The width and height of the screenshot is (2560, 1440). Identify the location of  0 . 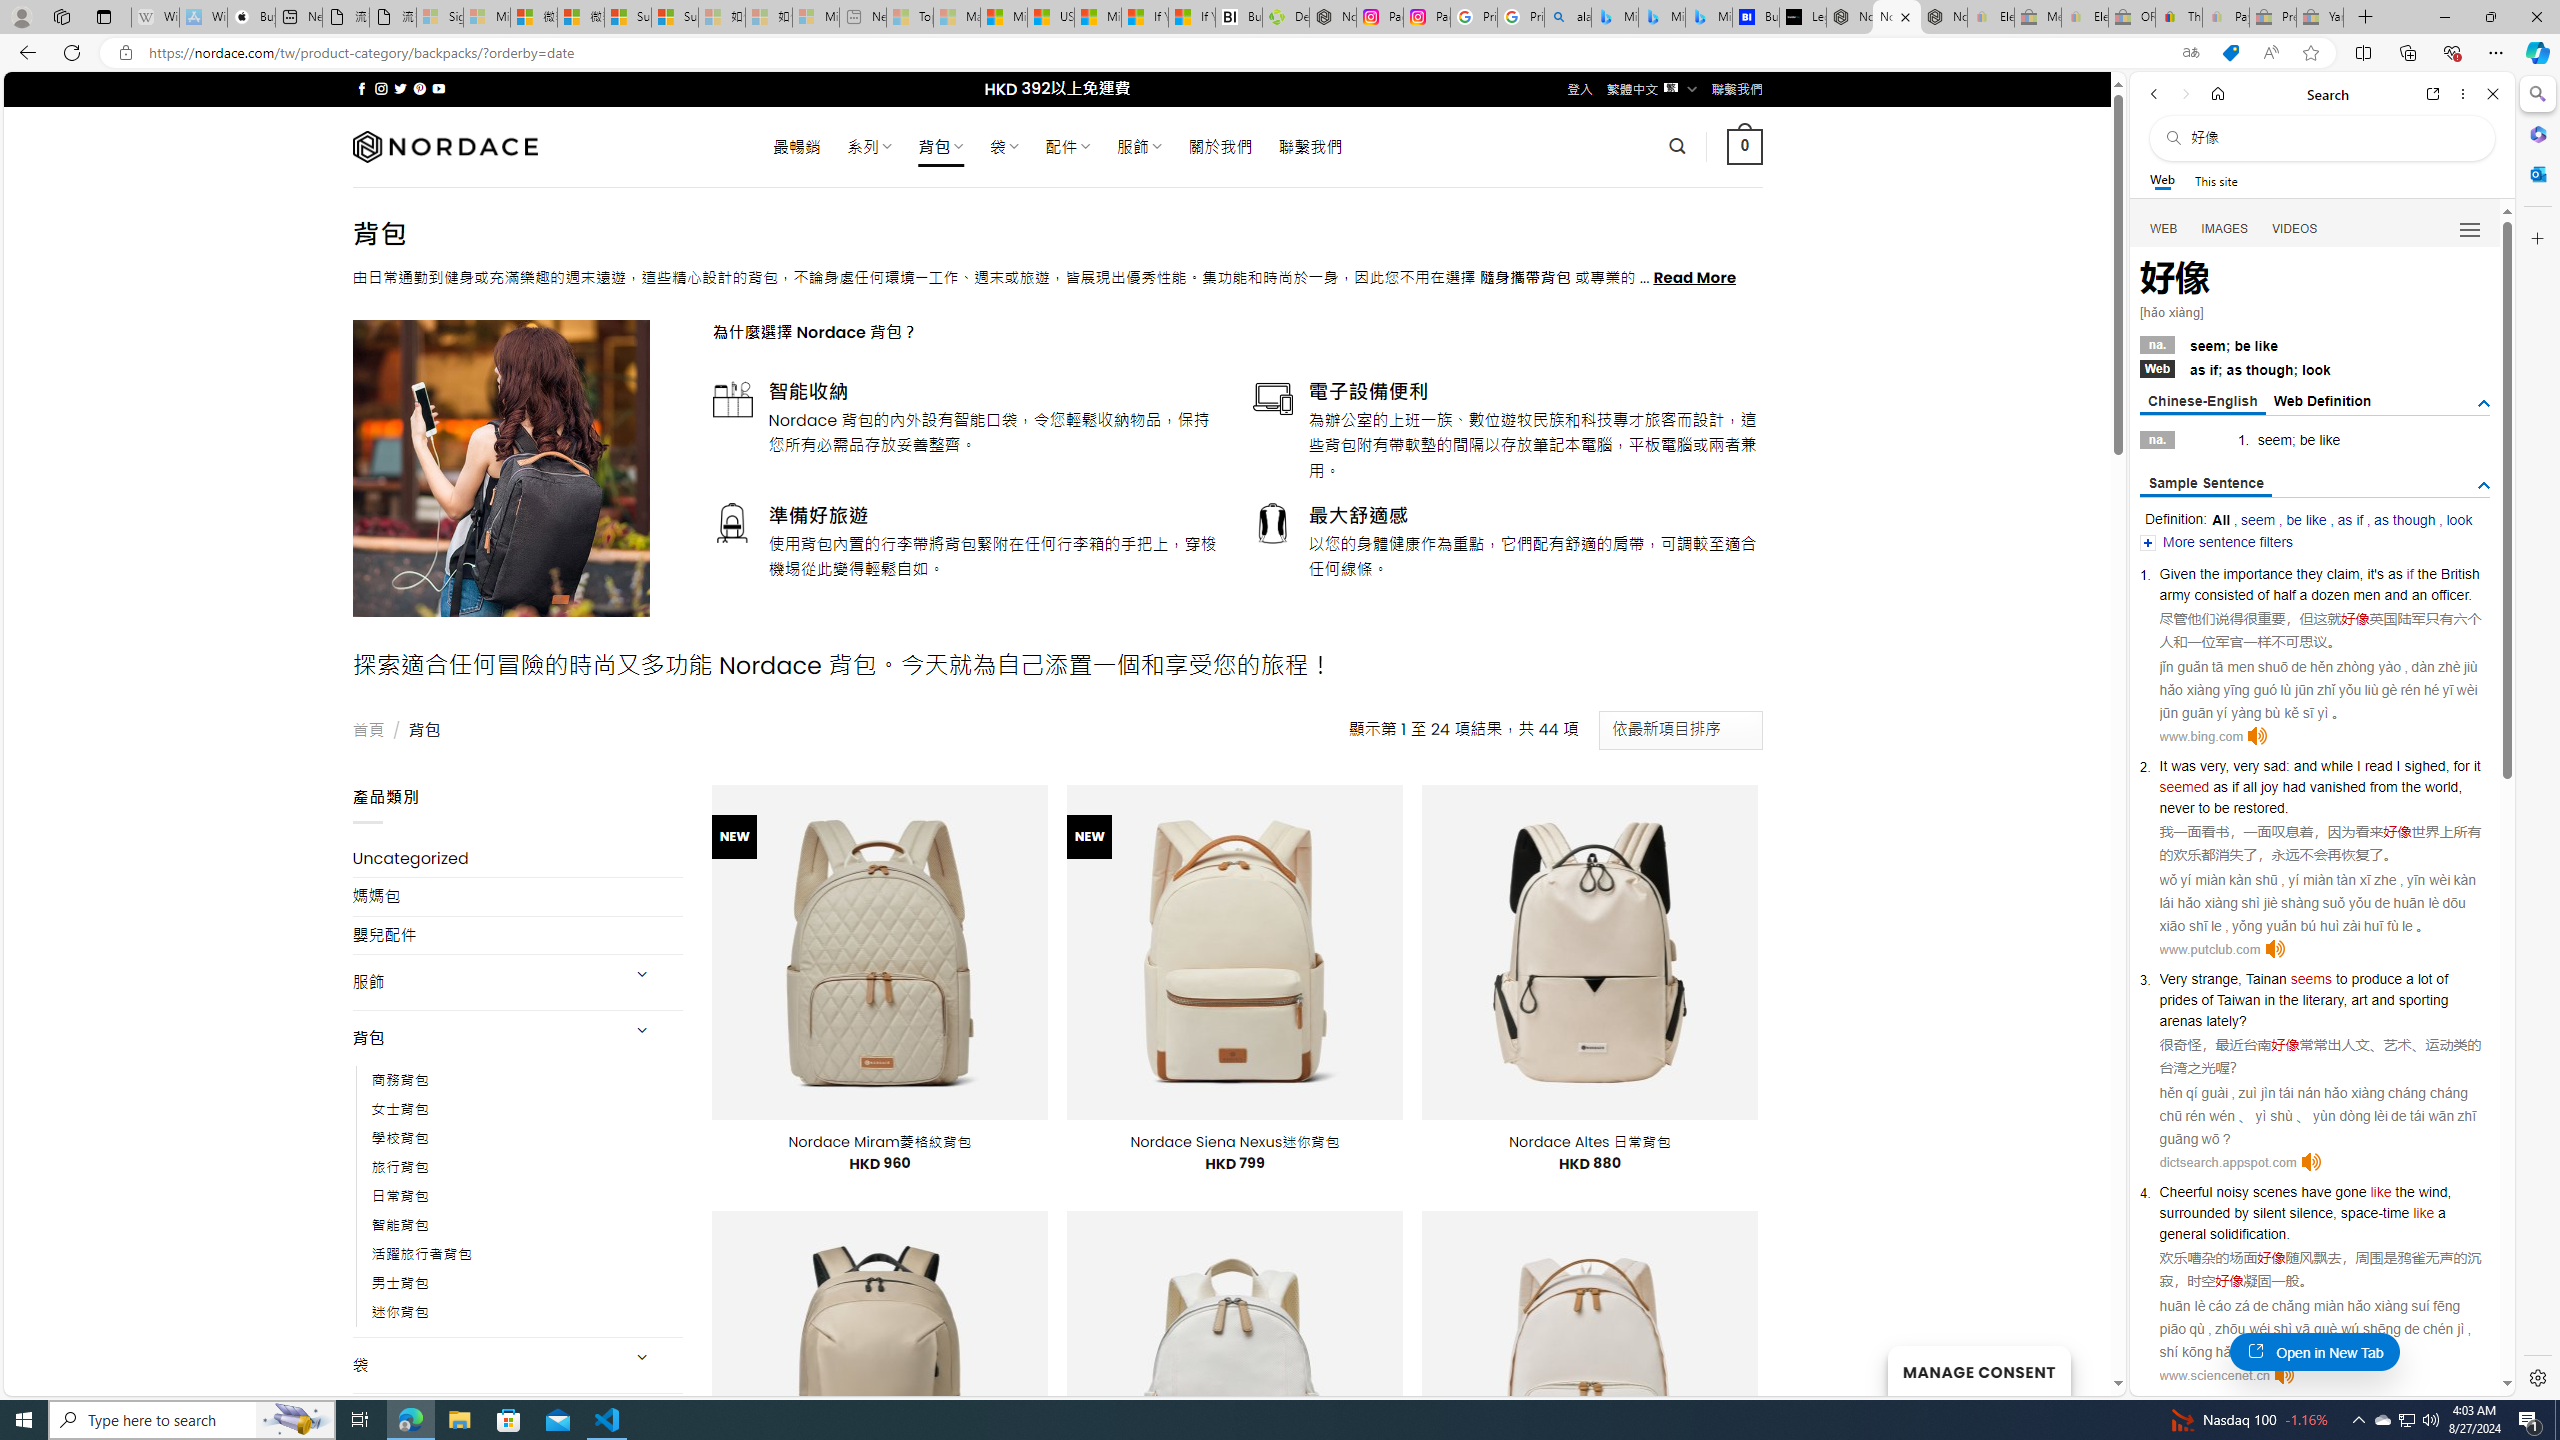
(1746, 146).